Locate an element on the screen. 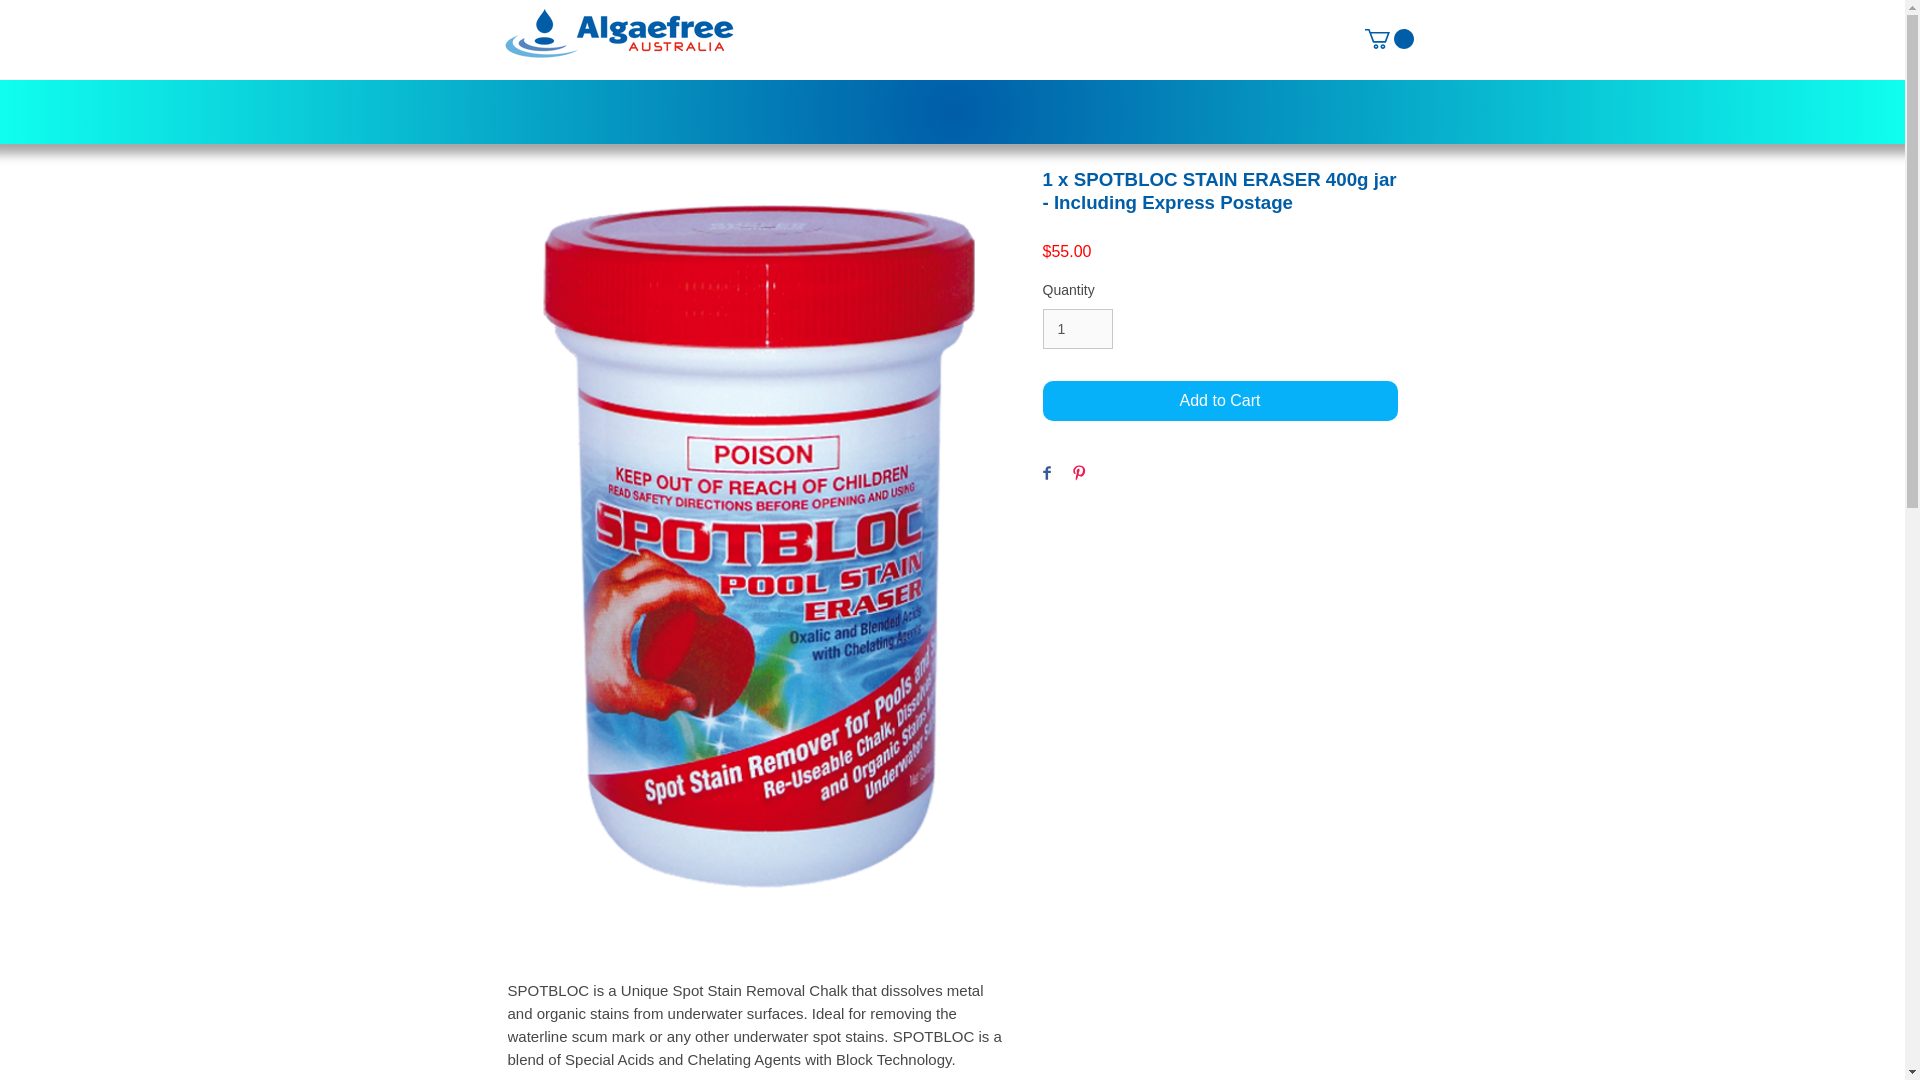 The width and height of the screenshot is (1920, 1080). 1 is located at coordinates (1078, 328).